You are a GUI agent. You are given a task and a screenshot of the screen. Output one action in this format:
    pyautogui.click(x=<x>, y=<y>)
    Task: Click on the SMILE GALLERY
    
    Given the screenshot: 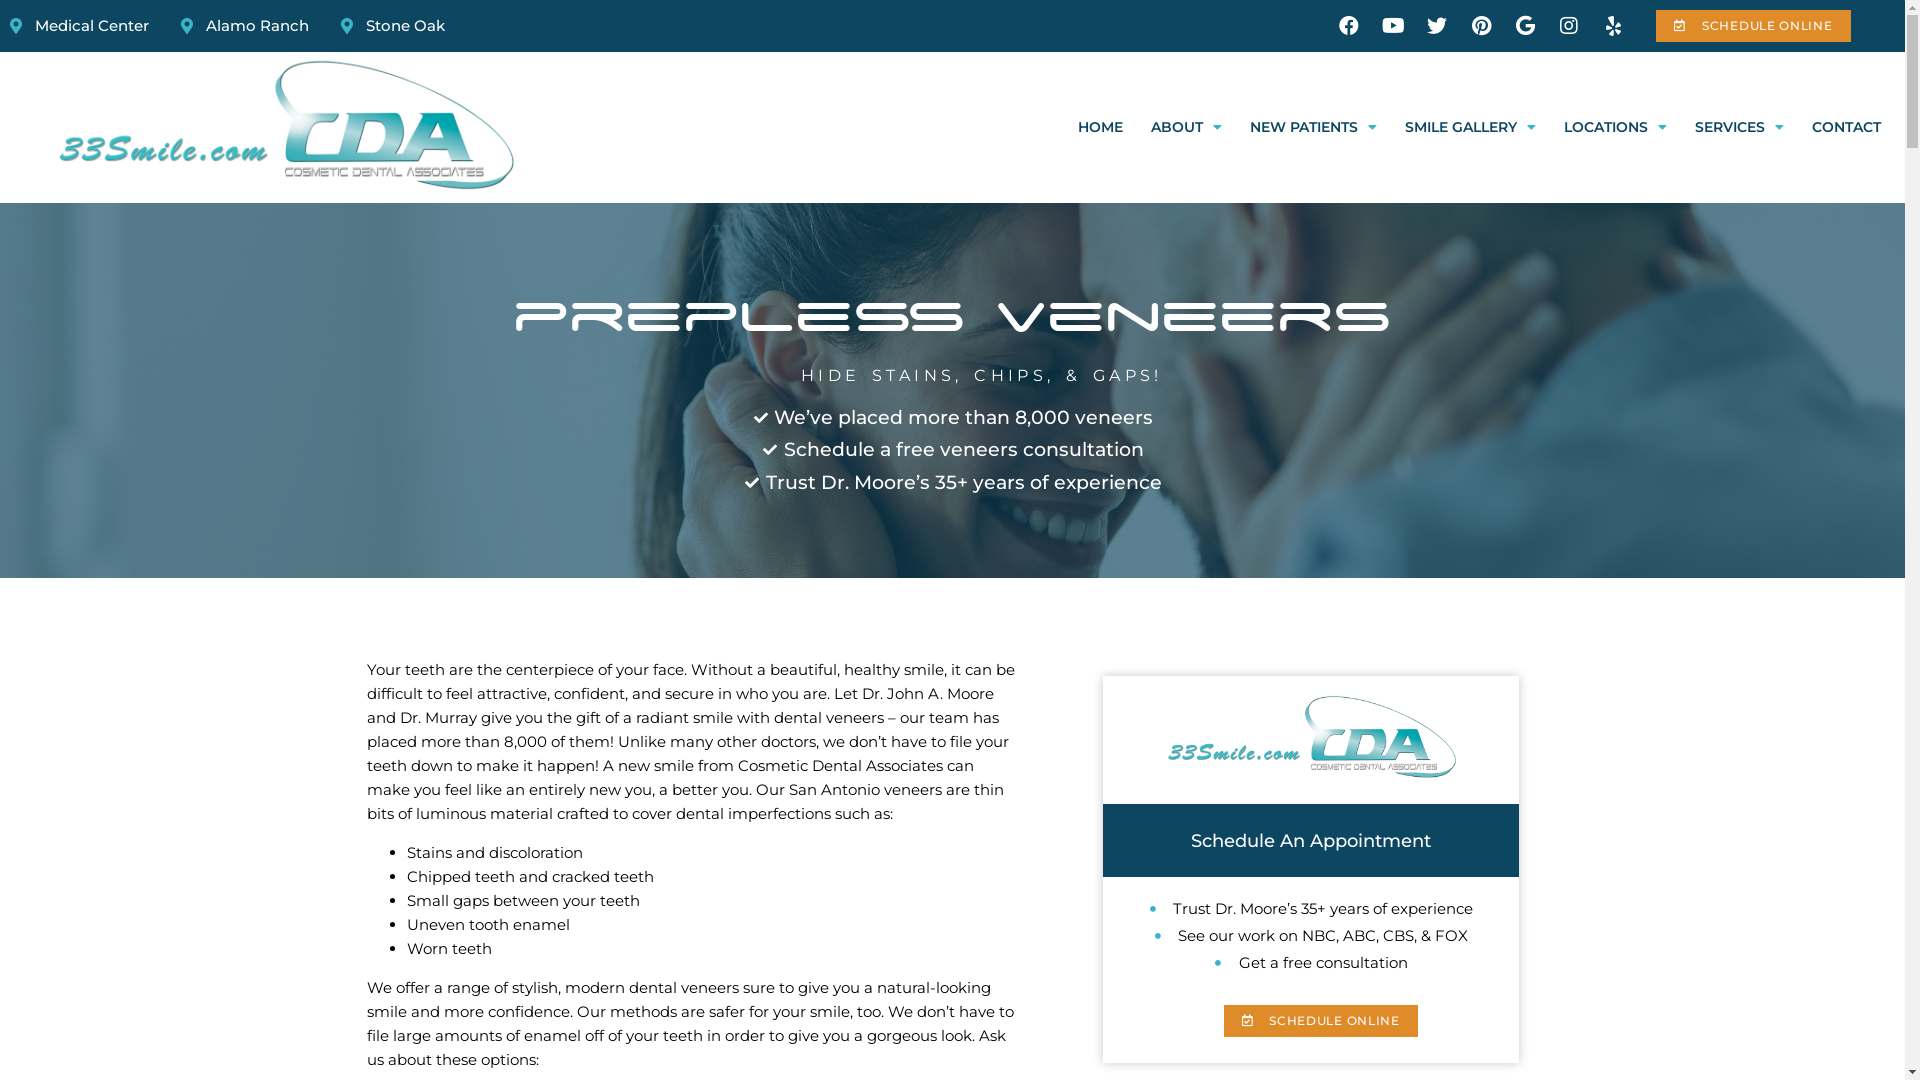 What is the action you would take?
    pyautogui.click(x=1470, y=128)
    